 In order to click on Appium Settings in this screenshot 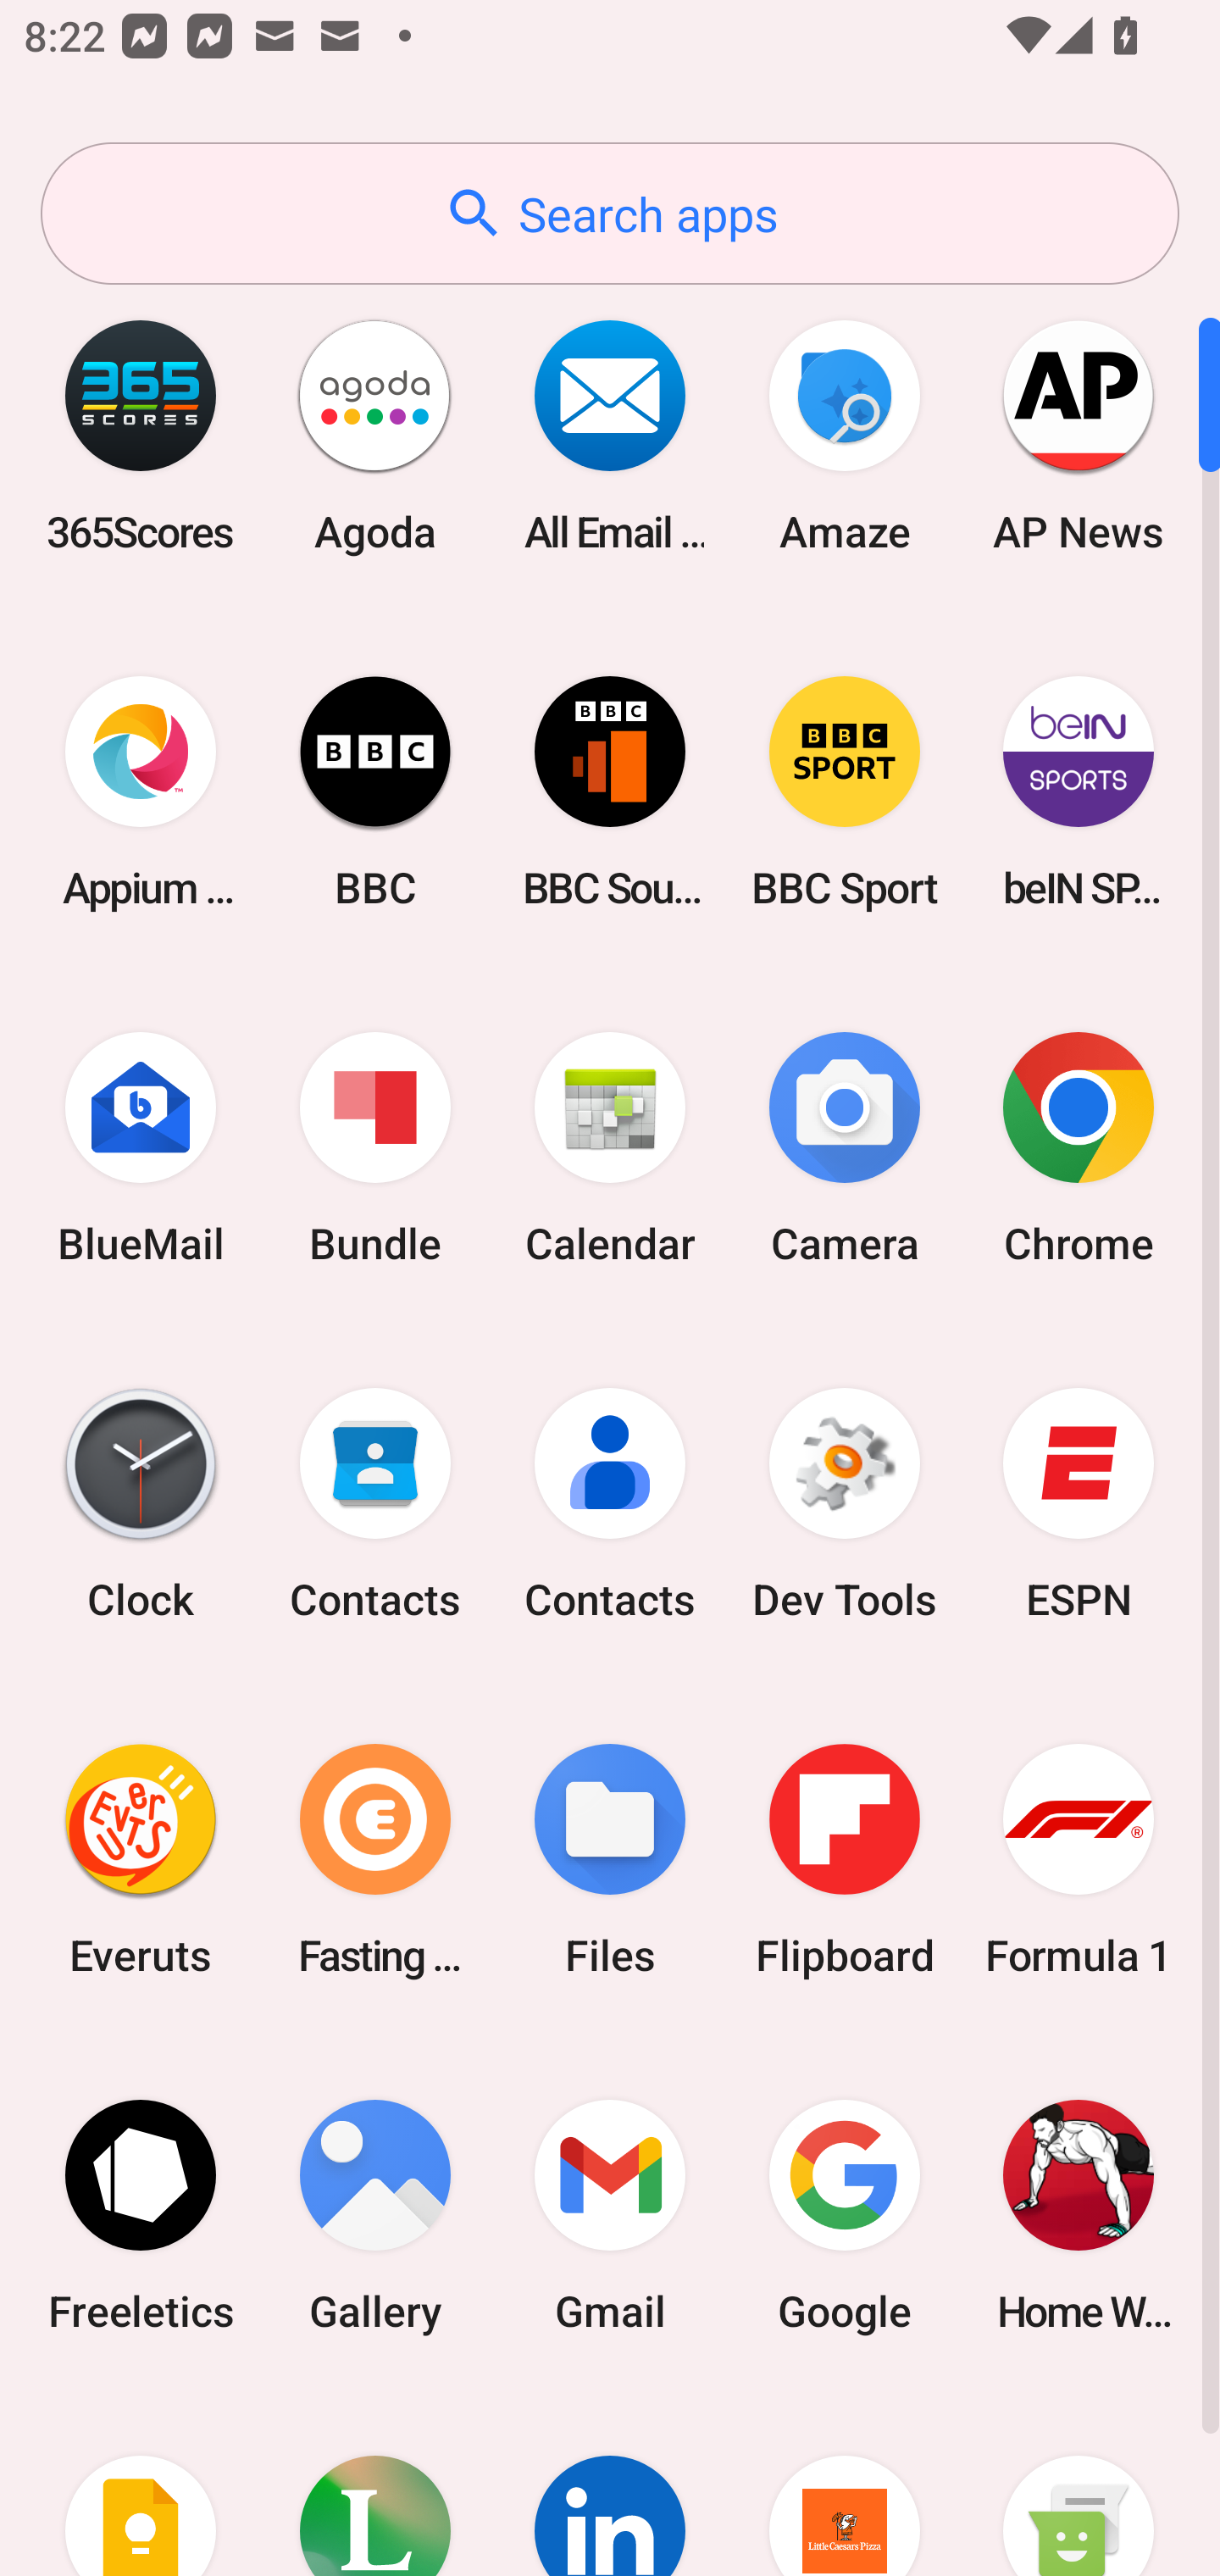, I will do `click(141, 791)`.